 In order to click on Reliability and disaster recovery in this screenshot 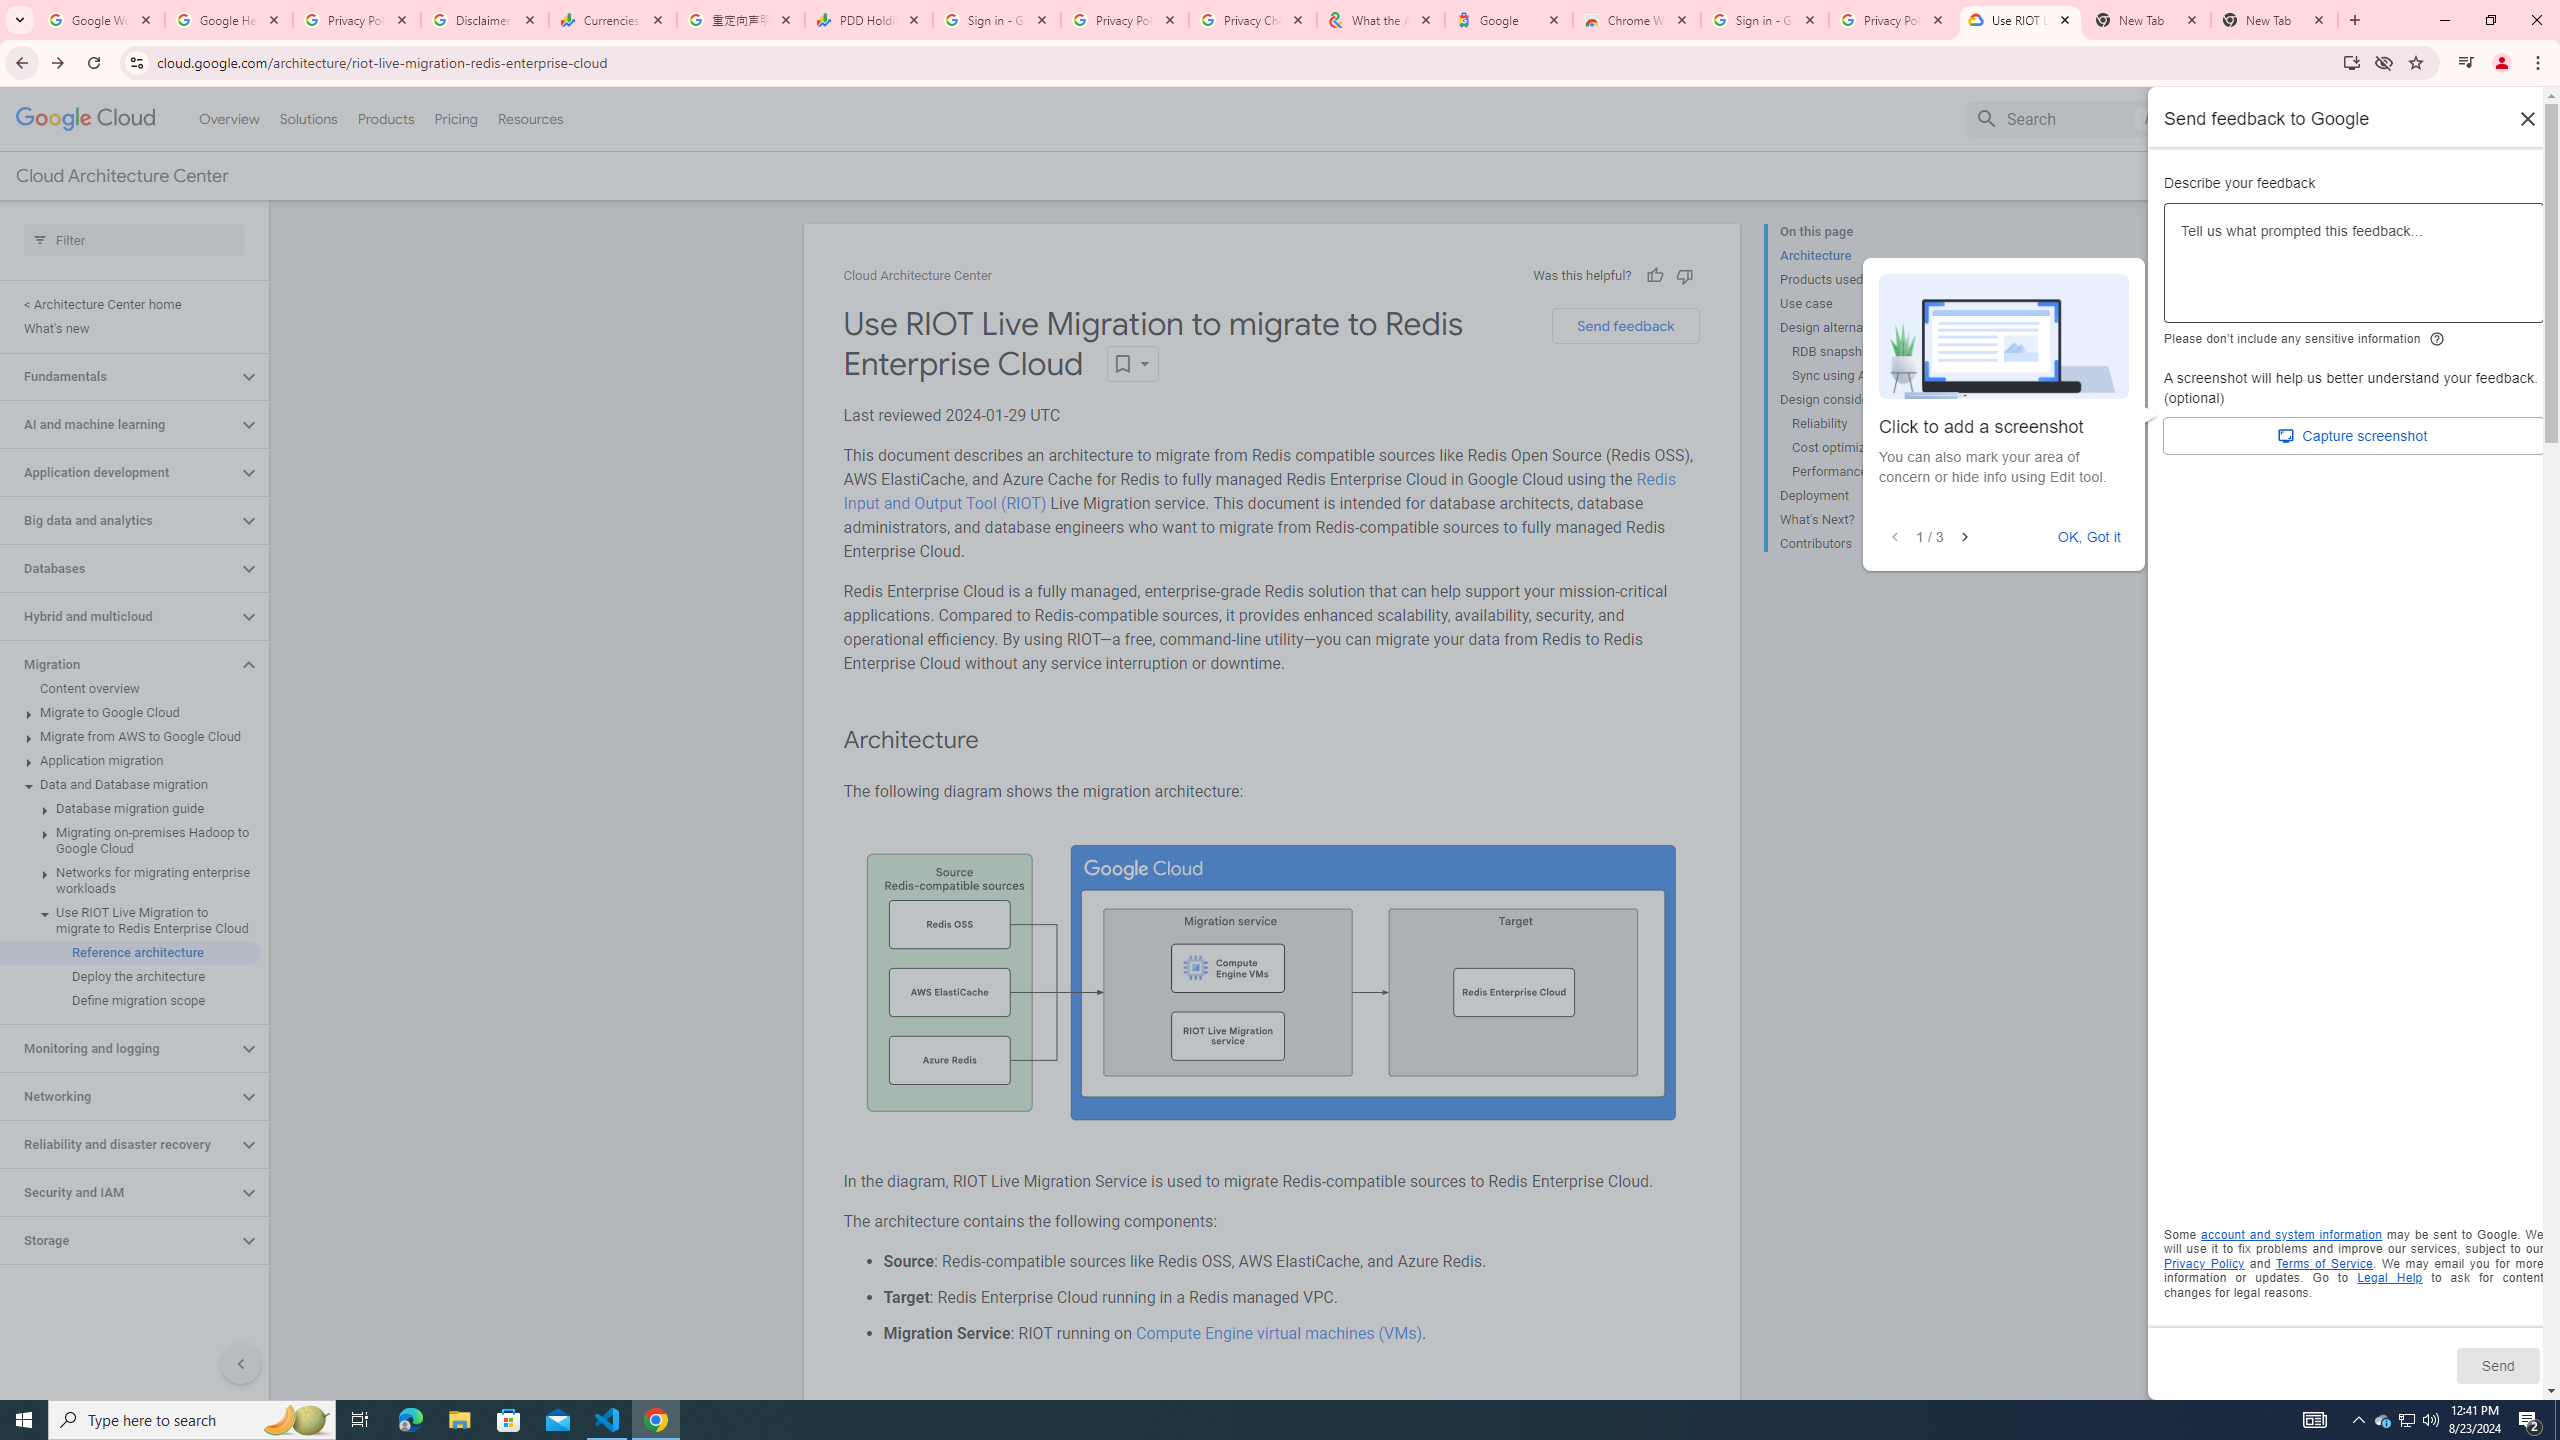, I will do `click(119, 1144)`.